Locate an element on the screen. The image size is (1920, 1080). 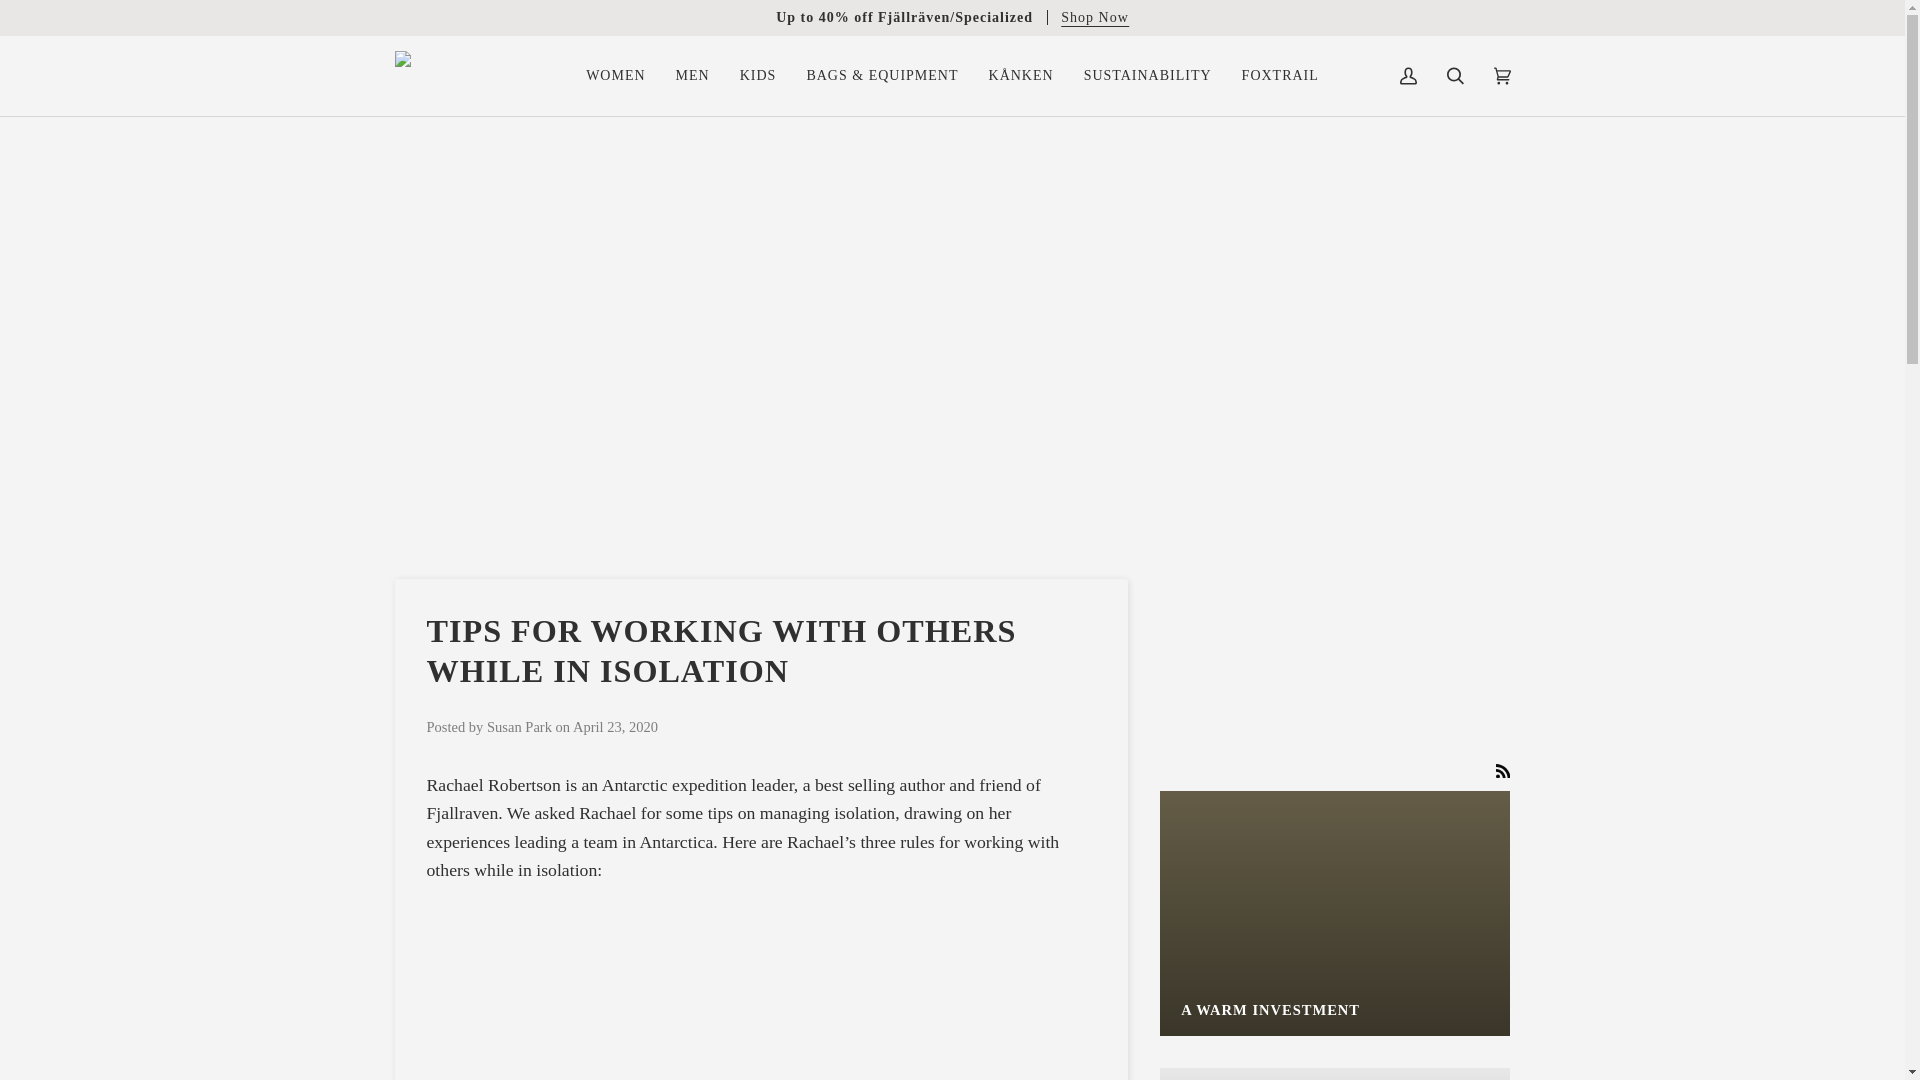
Last Chance is located at coordinates (1094, 16).